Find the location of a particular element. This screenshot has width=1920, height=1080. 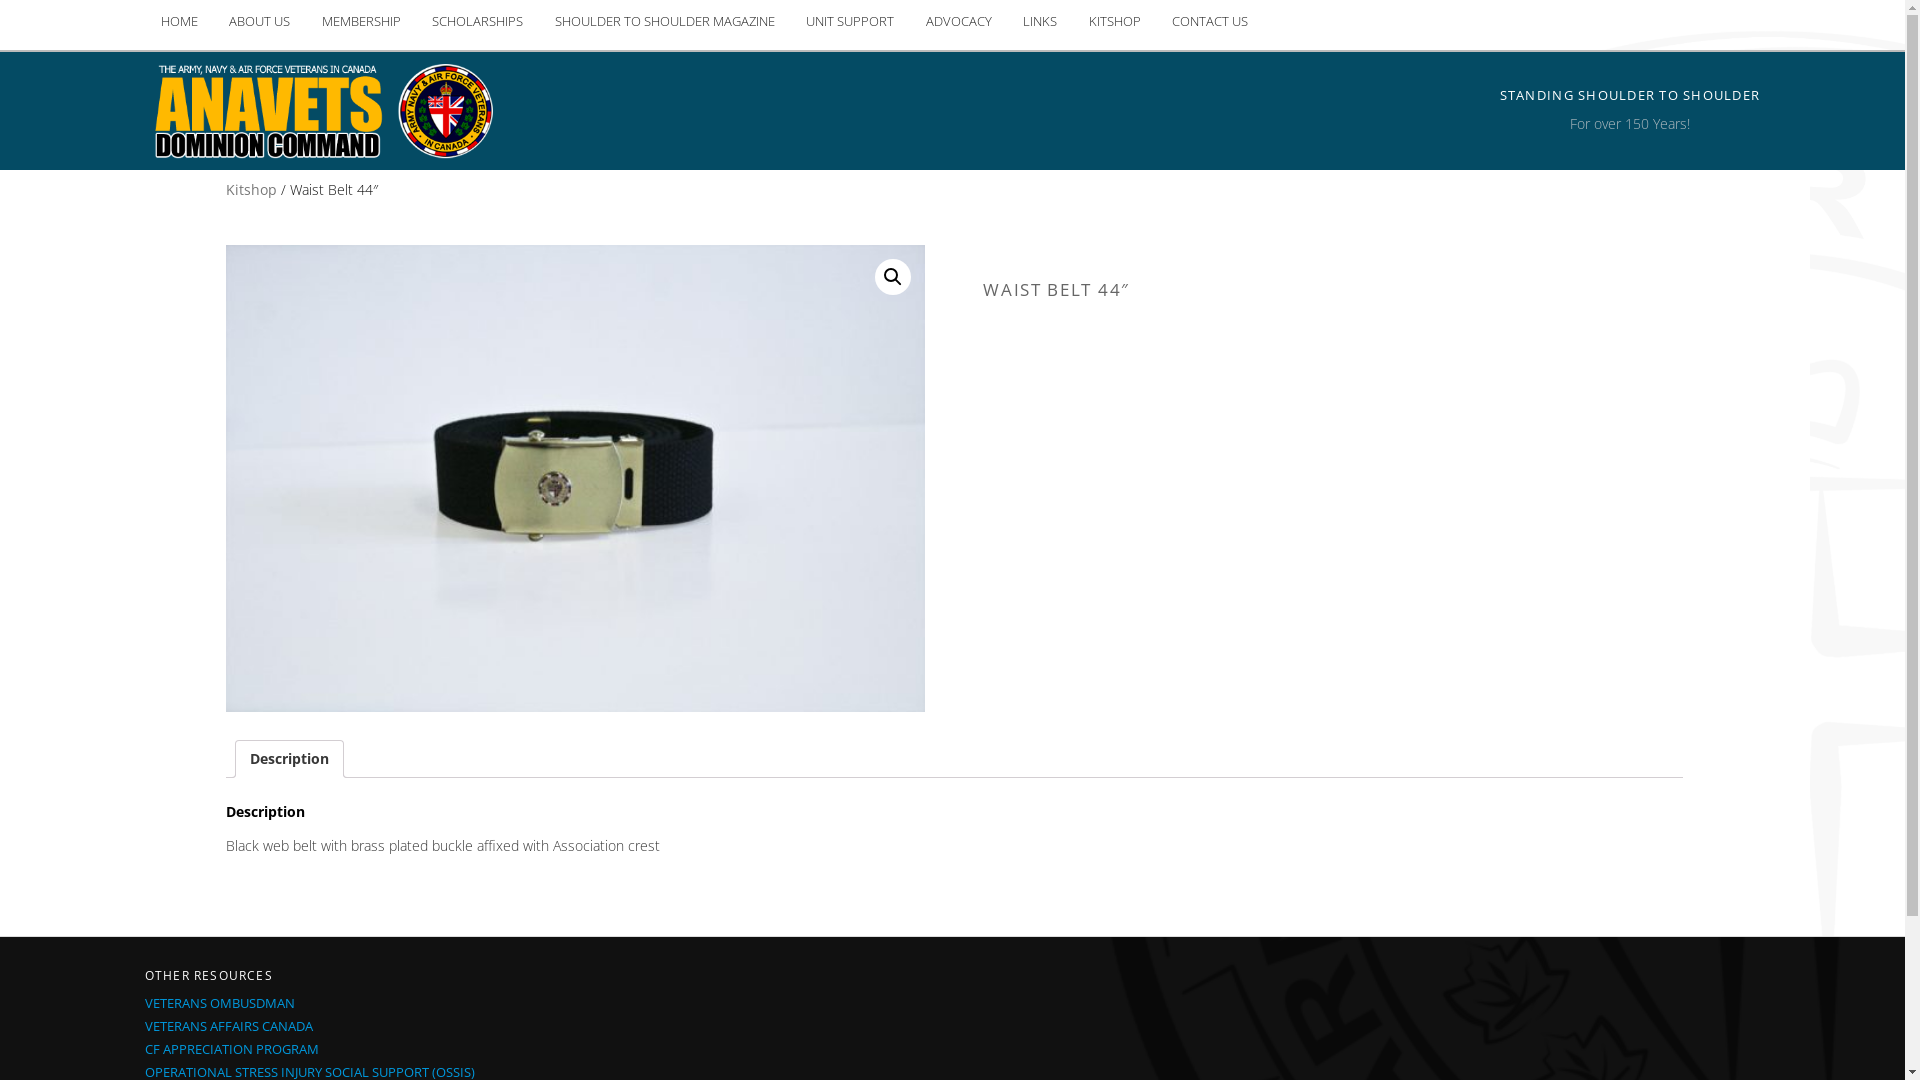

KITSHOP is located at coordinates (1115, 22).